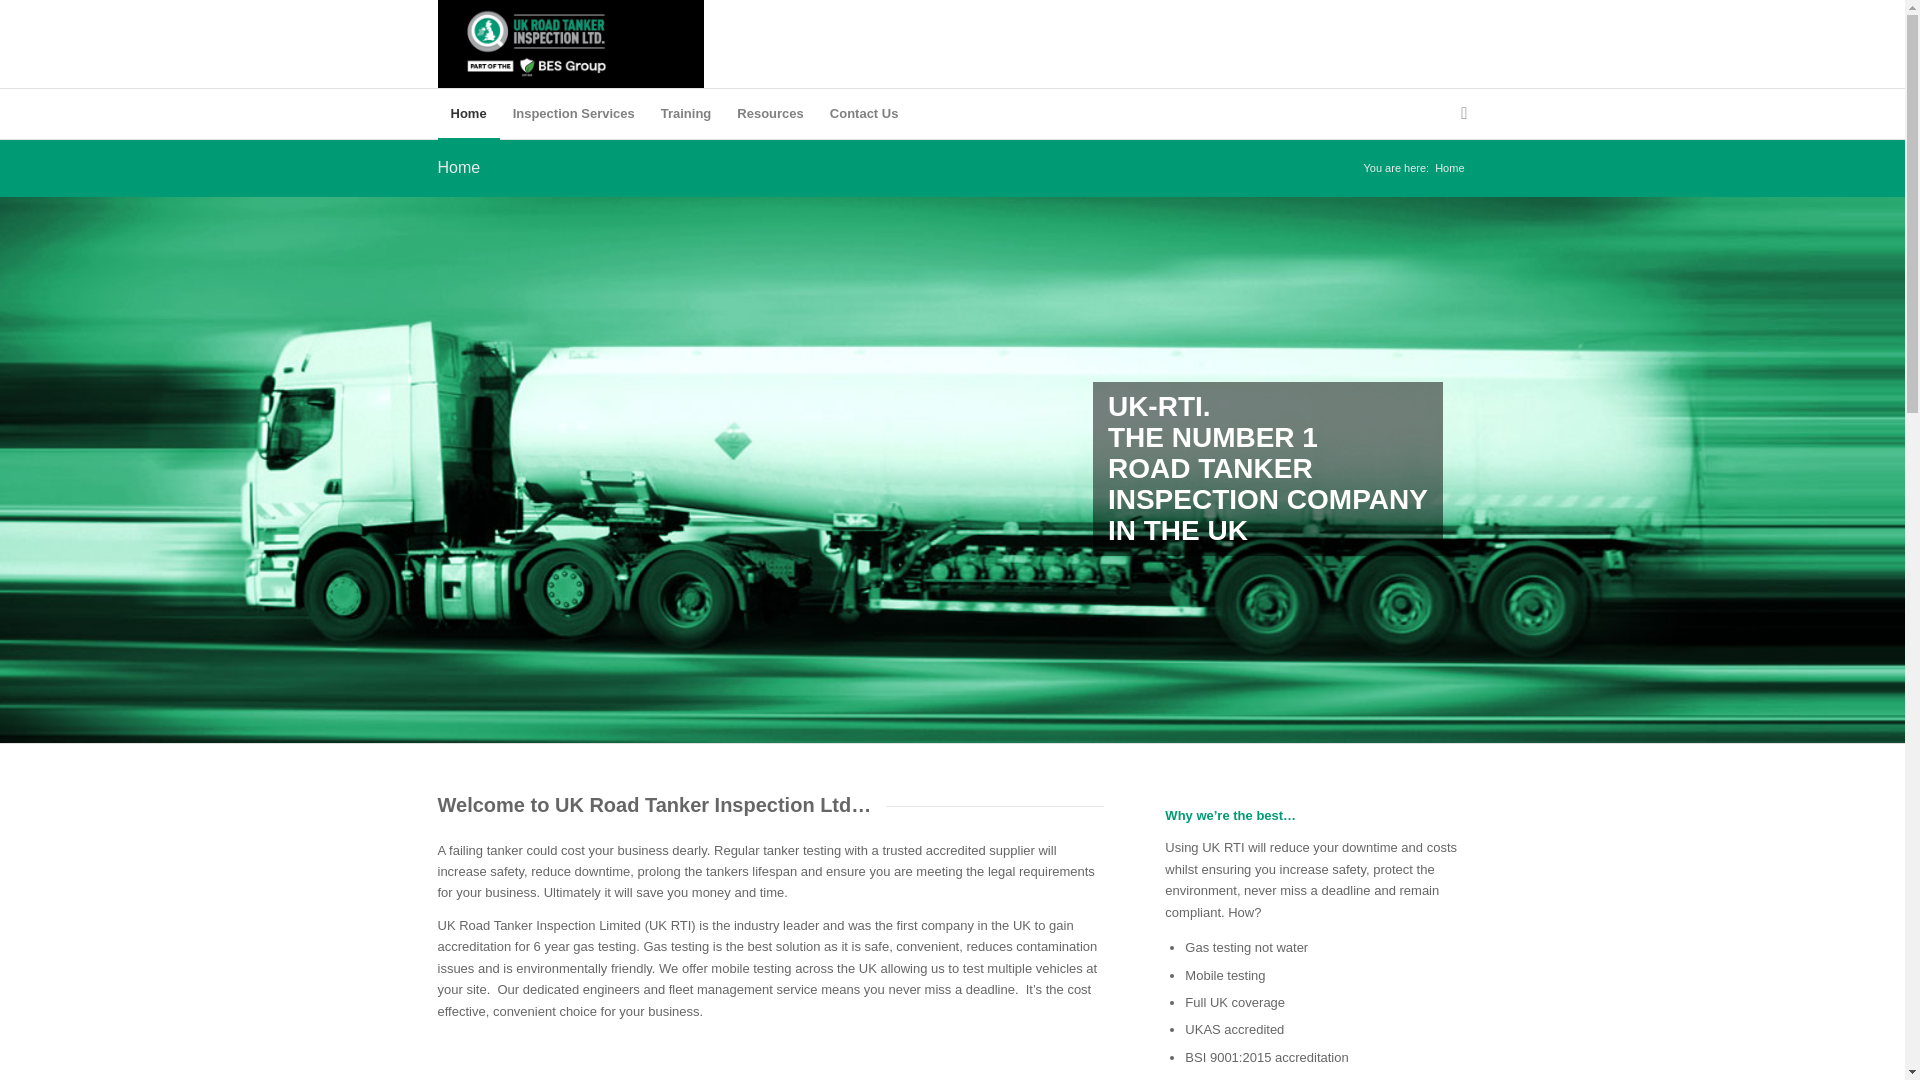 This screenshot has width=1920, height=1080. Describe the element at coordinates (770, 114) in the screenshot. I see `Resources` at that location.